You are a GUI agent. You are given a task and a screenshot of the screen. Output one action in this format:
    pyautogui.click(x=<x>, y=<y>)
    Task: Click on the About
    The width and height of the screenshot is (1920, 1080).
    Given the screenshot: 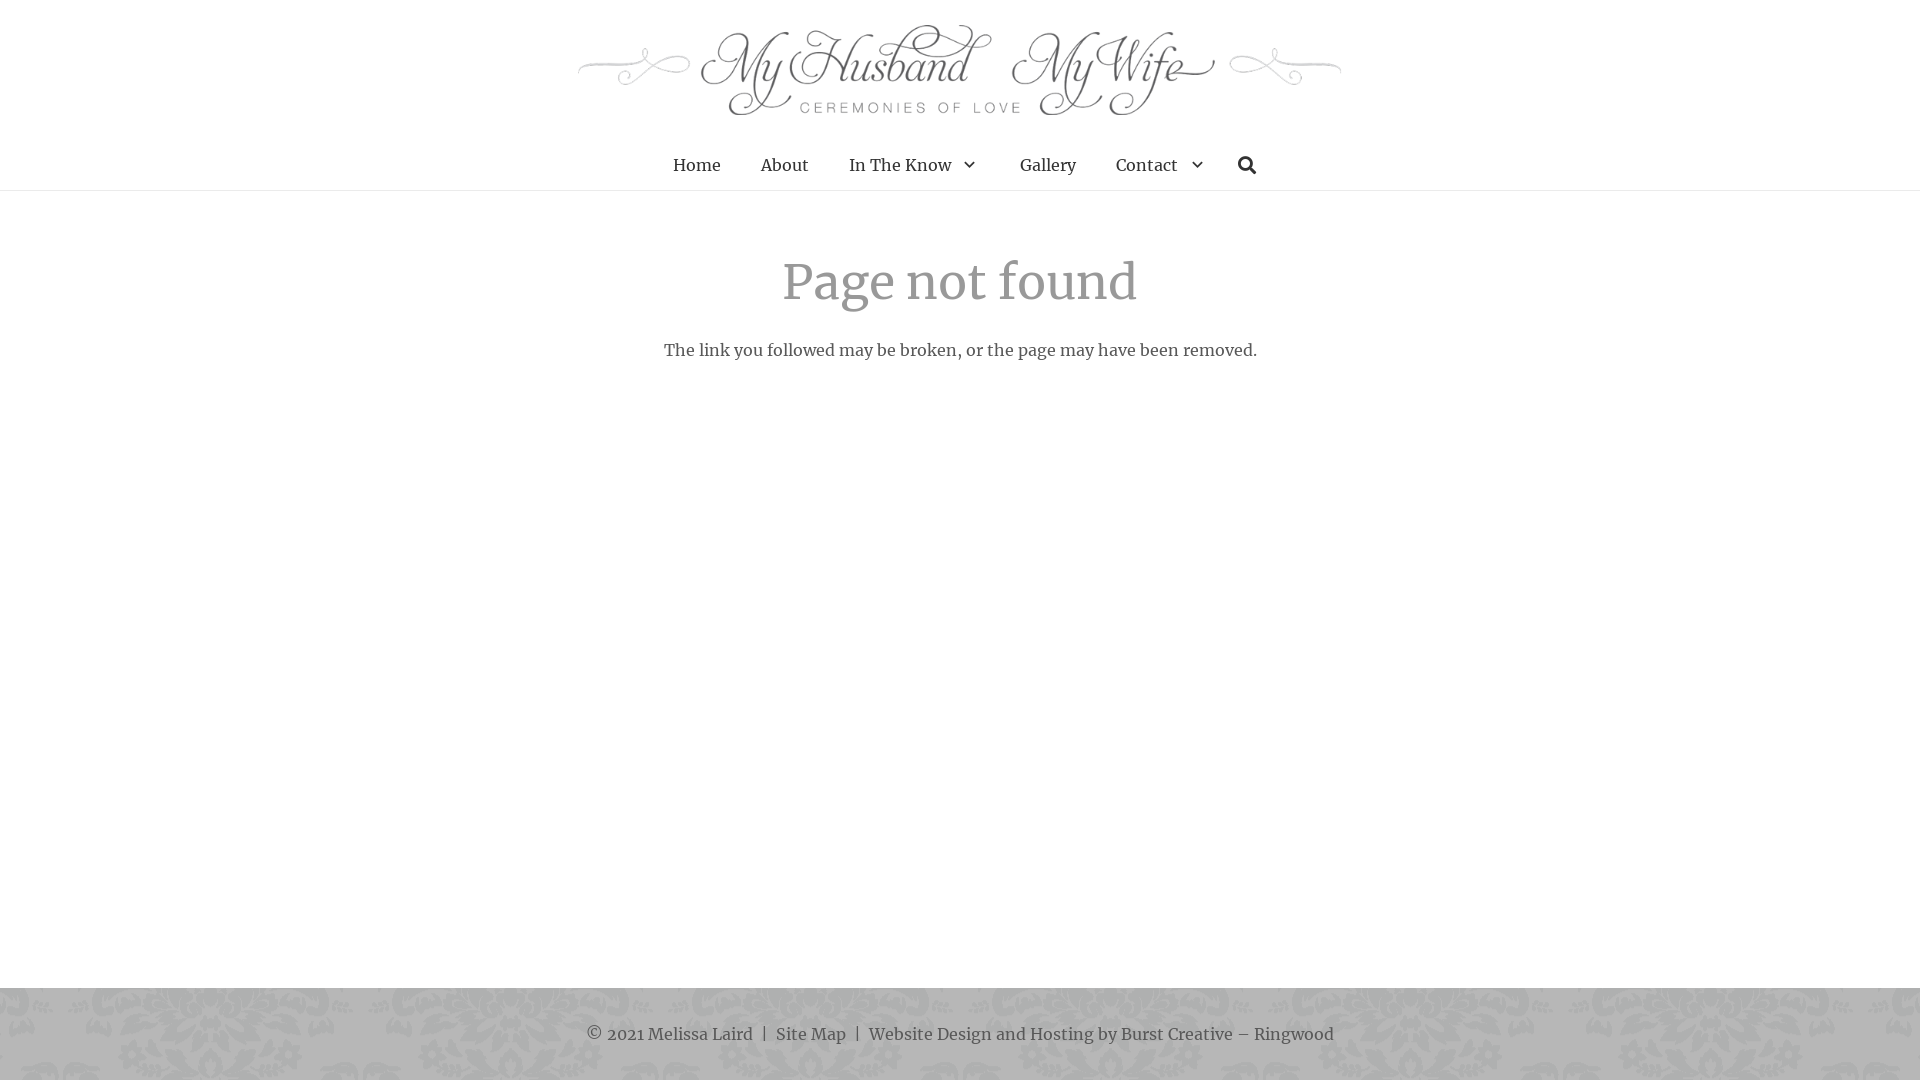 What is the action you would take?
    pyautogui.click(x=785, y=165)
    